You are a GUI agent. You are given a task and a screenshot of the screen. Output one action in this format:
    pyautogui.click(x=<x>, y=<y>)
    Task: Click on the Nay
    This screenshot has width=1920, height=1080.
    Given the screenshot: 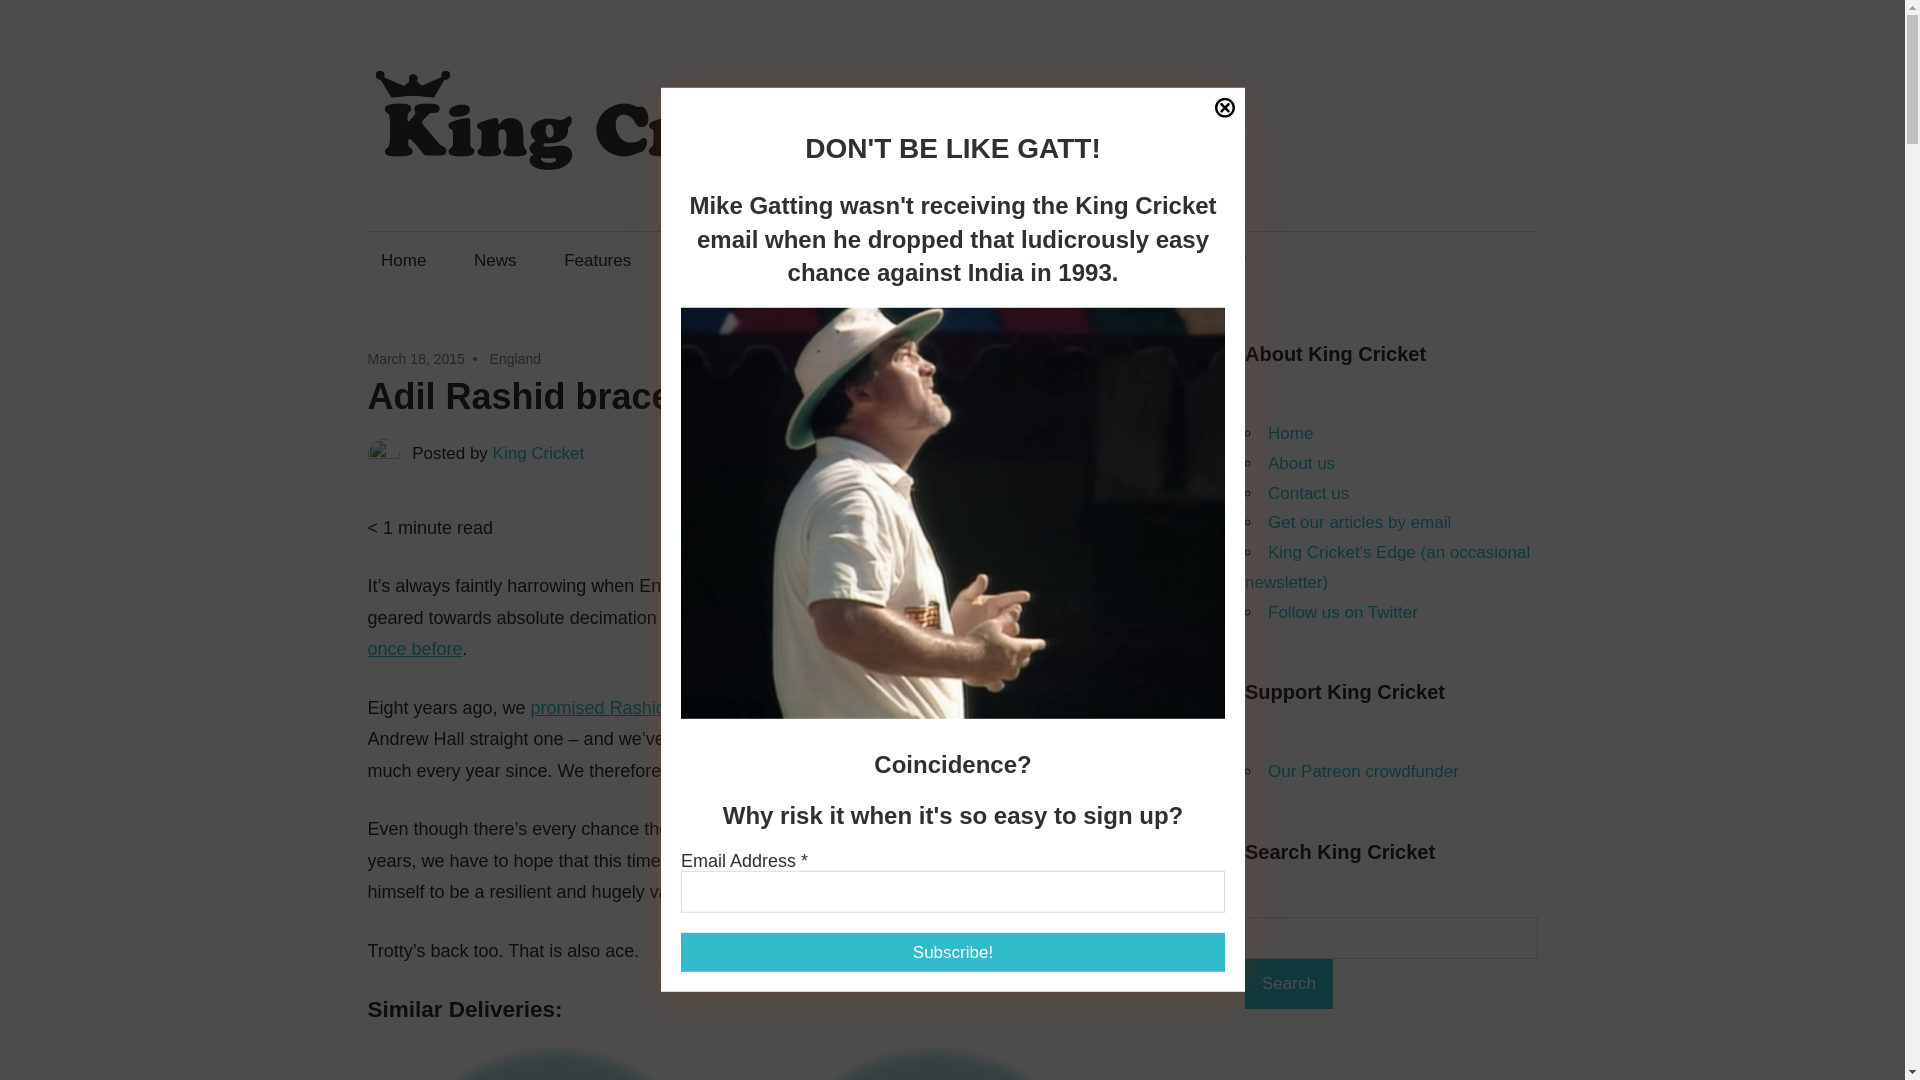 What is the action you would take?
    pyautogui.click(x=1077, y=605)
    